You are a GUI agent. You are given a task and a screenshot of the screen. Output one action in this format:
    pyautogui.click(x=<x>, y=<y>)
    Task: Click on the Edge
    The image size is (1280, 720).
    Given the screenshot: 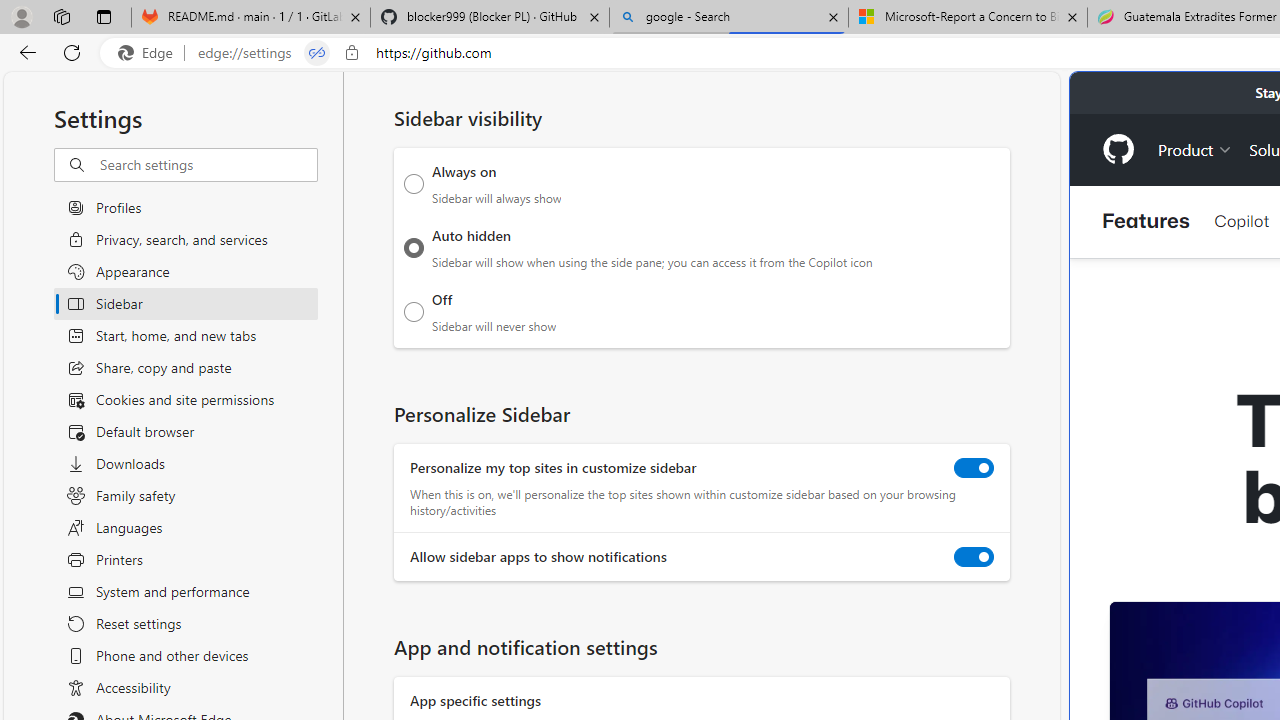 What is the action you would take?
    pyautogui.click(x=150, y=53)
    